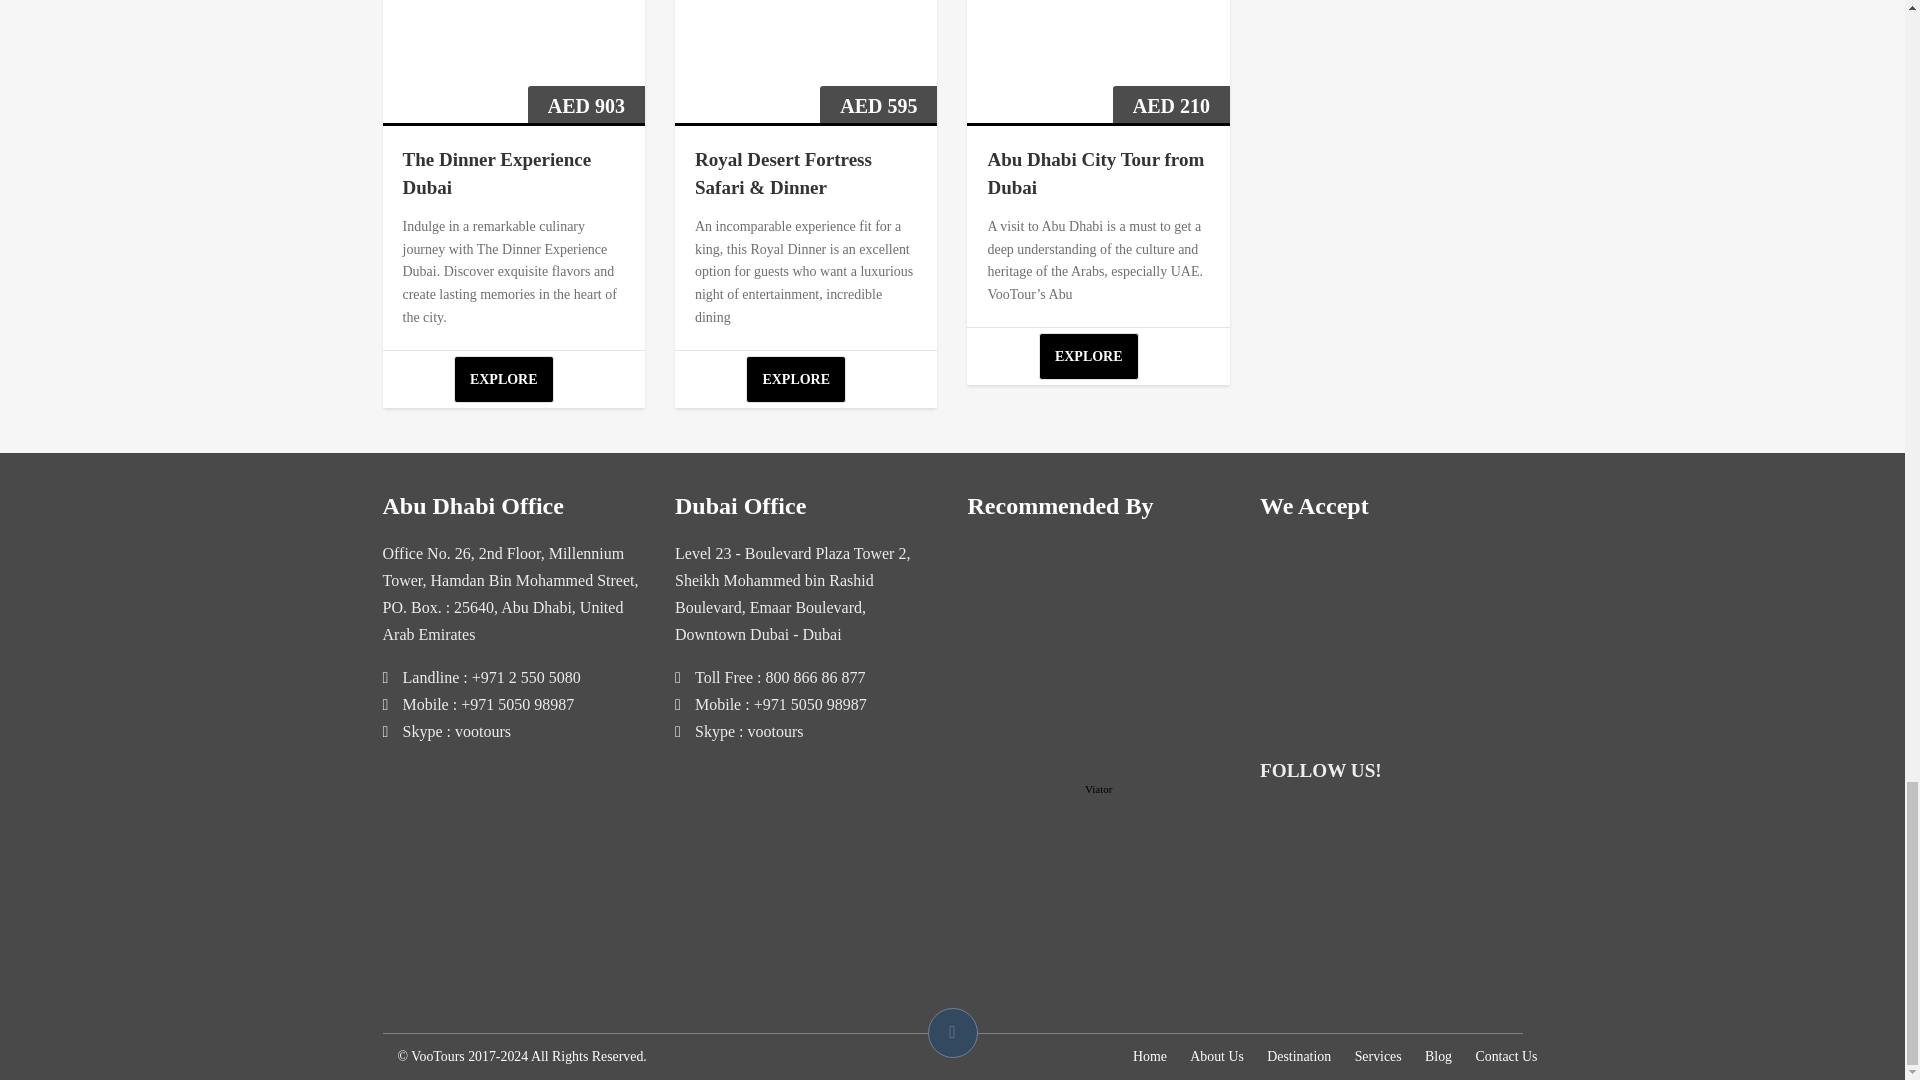 The width and height of the screenshot is (1920, 1080). I want to click on Pinterest, so click(1429, 828).